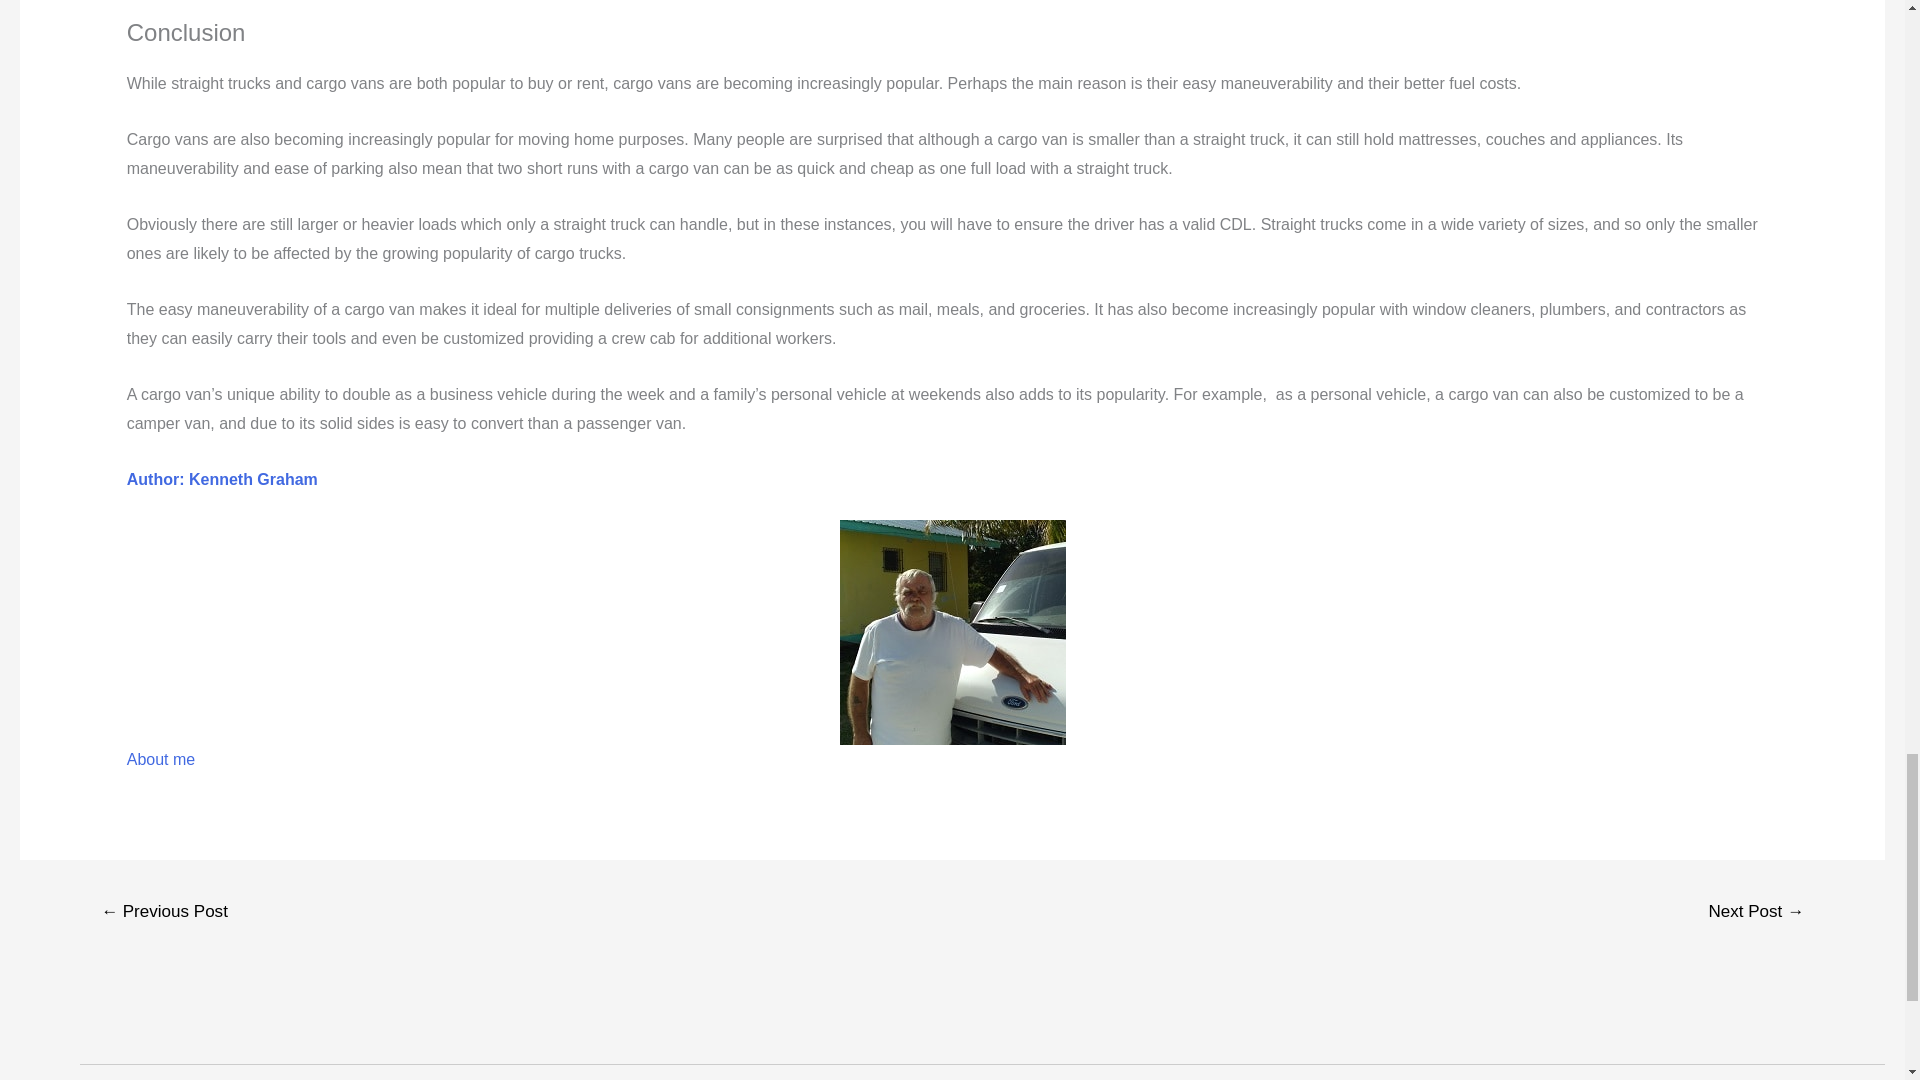 The width and height of the screenshot is (1920, 1080). What do you see at coordinates (222, 479) in the screenshot?
I see `Author: Kenneth Graham` at bounding box center [222, 479].